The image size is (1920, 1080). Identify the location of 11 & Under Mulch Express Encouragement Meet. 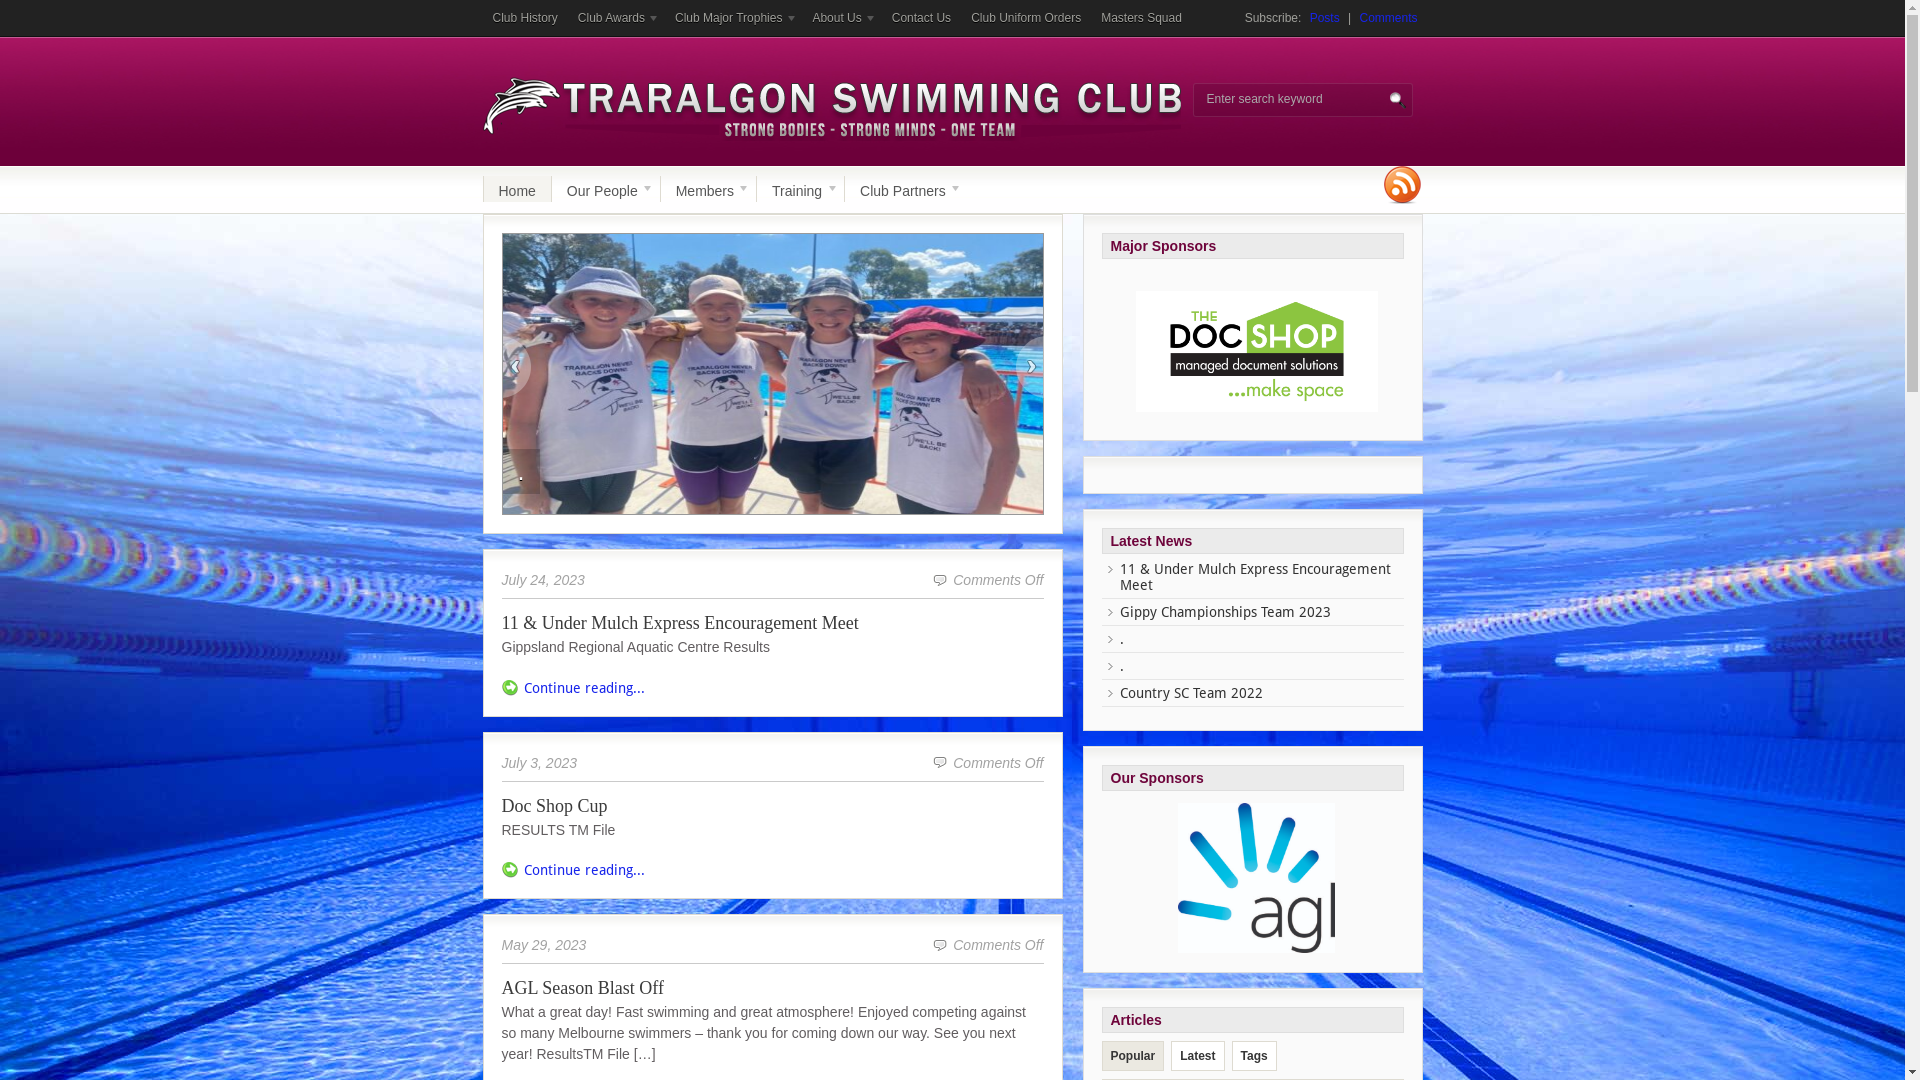
(680, 625).